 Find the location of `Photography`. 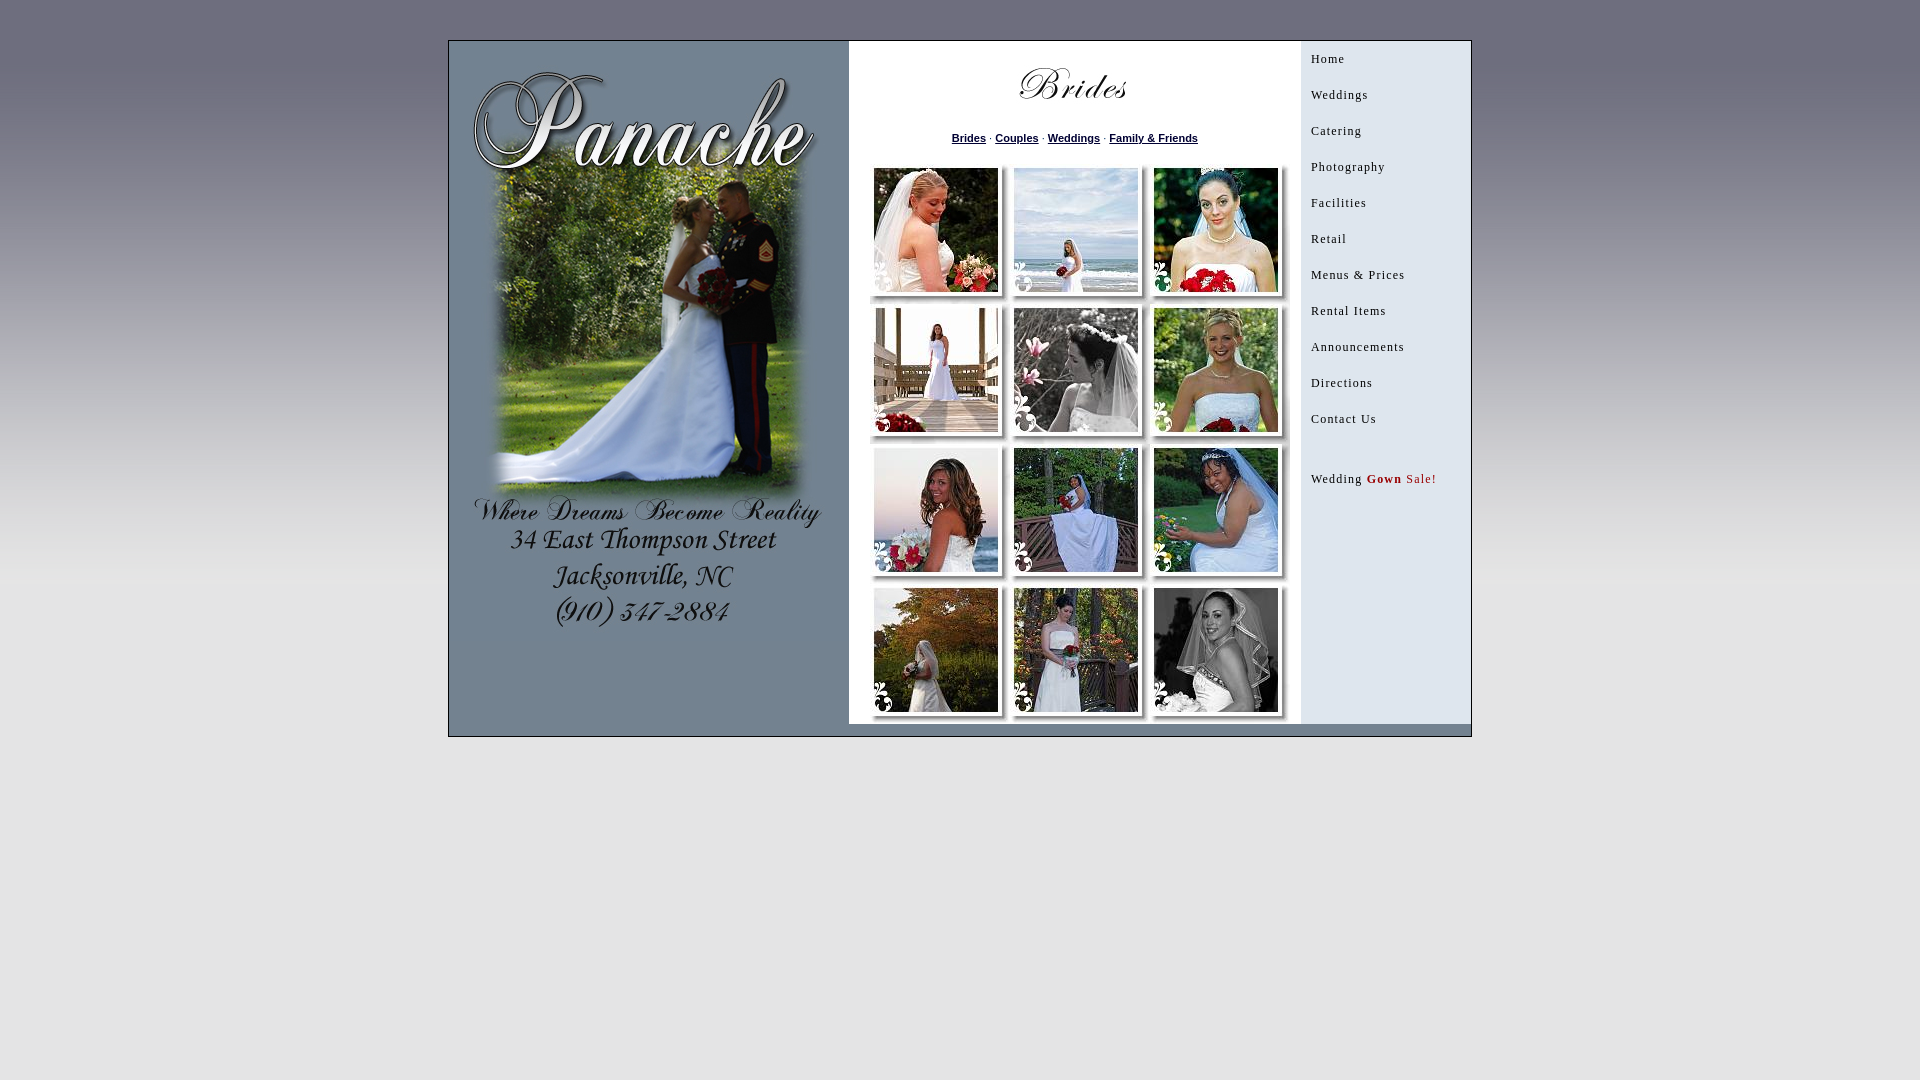

Photography is located at coordinates (1386, 167).